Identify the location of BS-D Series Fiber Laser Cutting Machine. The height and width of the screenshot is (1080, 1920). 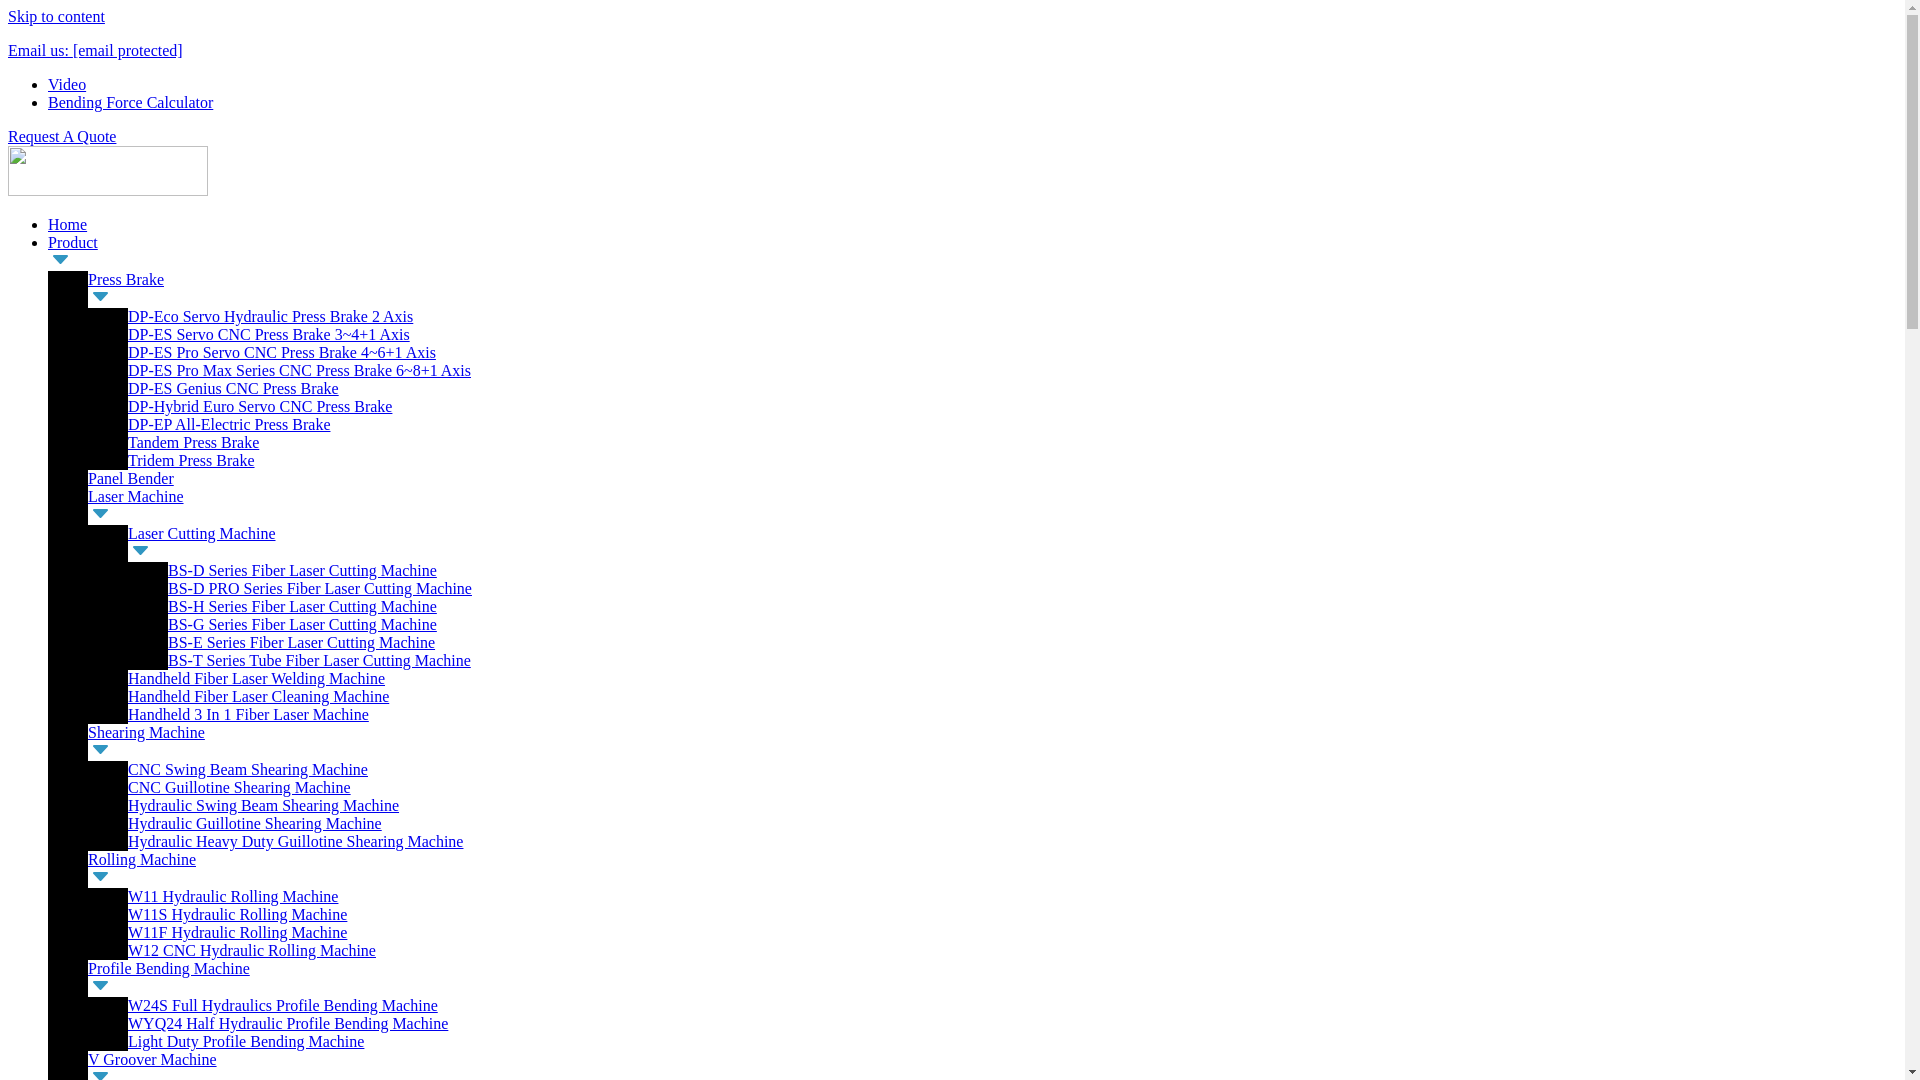
(302, 570).